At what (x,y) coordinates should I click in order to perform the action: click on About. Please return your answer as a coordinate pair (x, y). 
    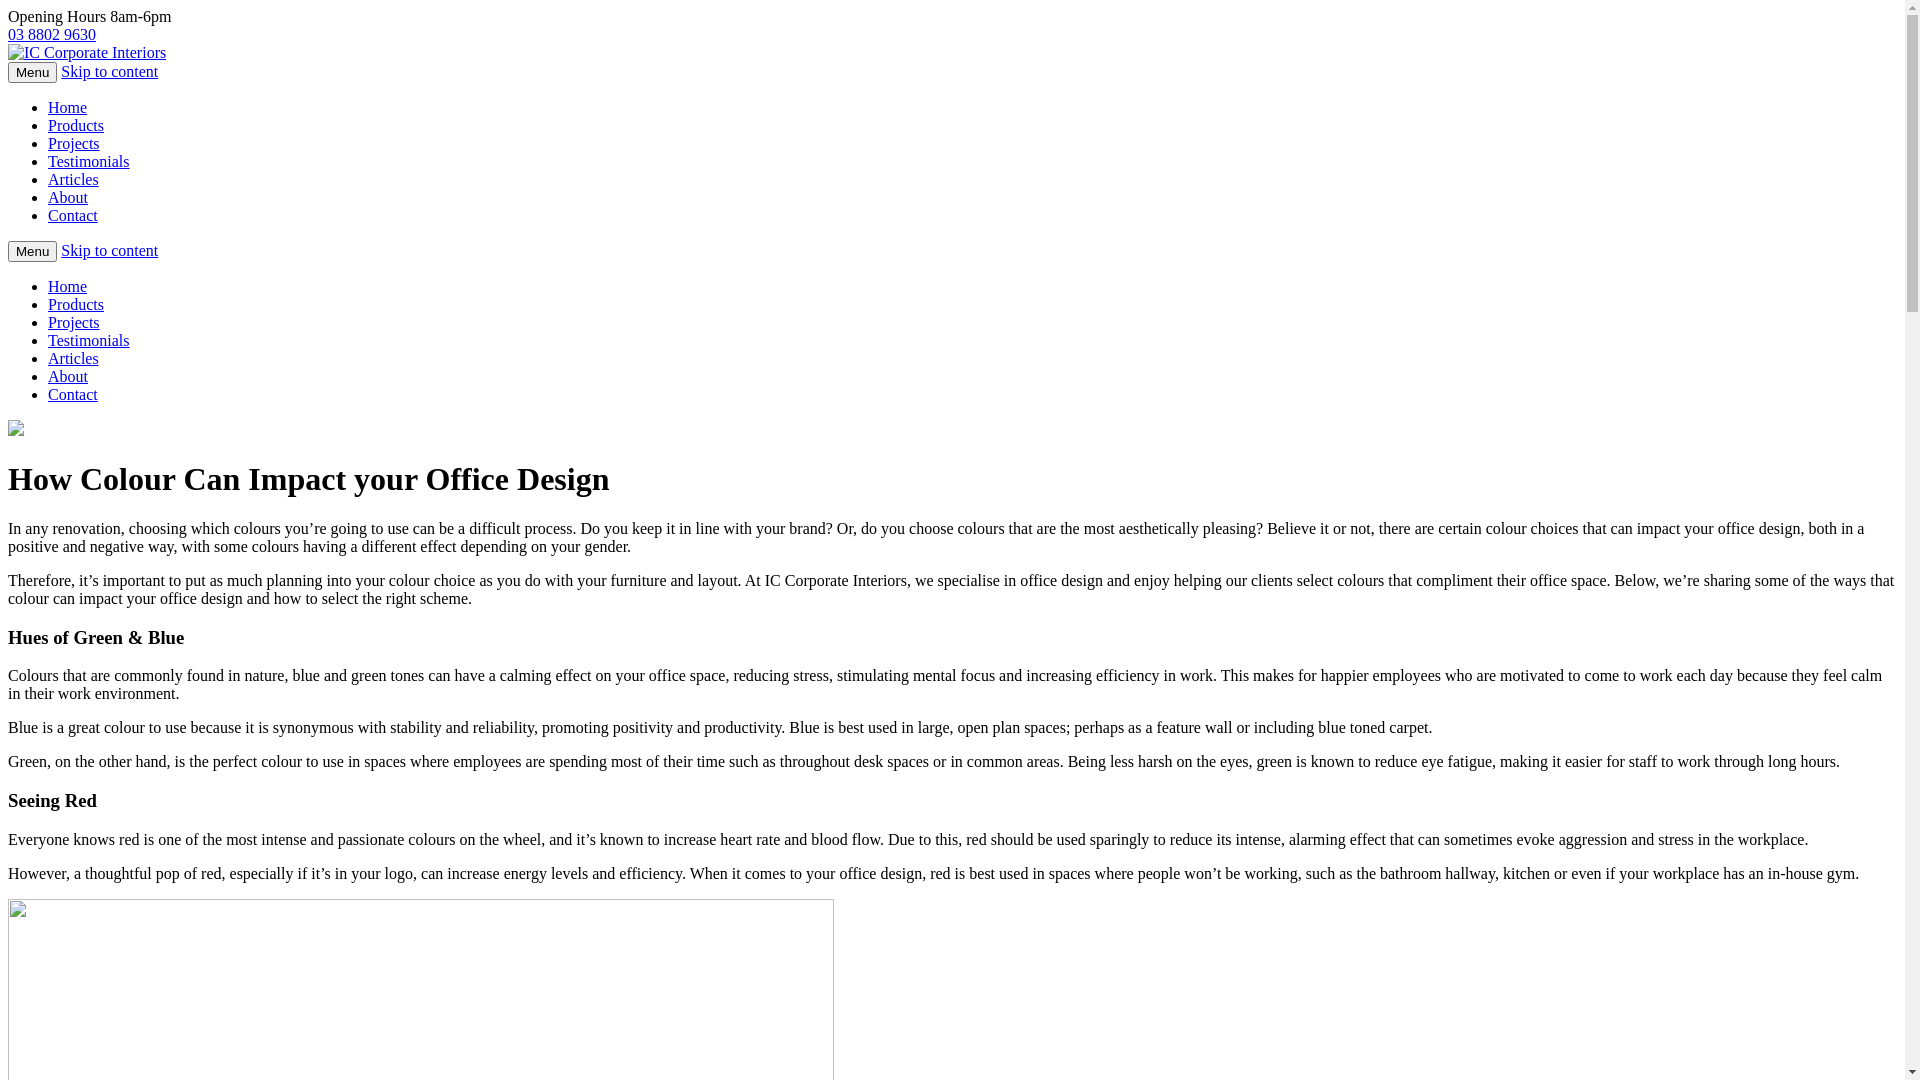
    Looking at the image, I should click on (68, 198).